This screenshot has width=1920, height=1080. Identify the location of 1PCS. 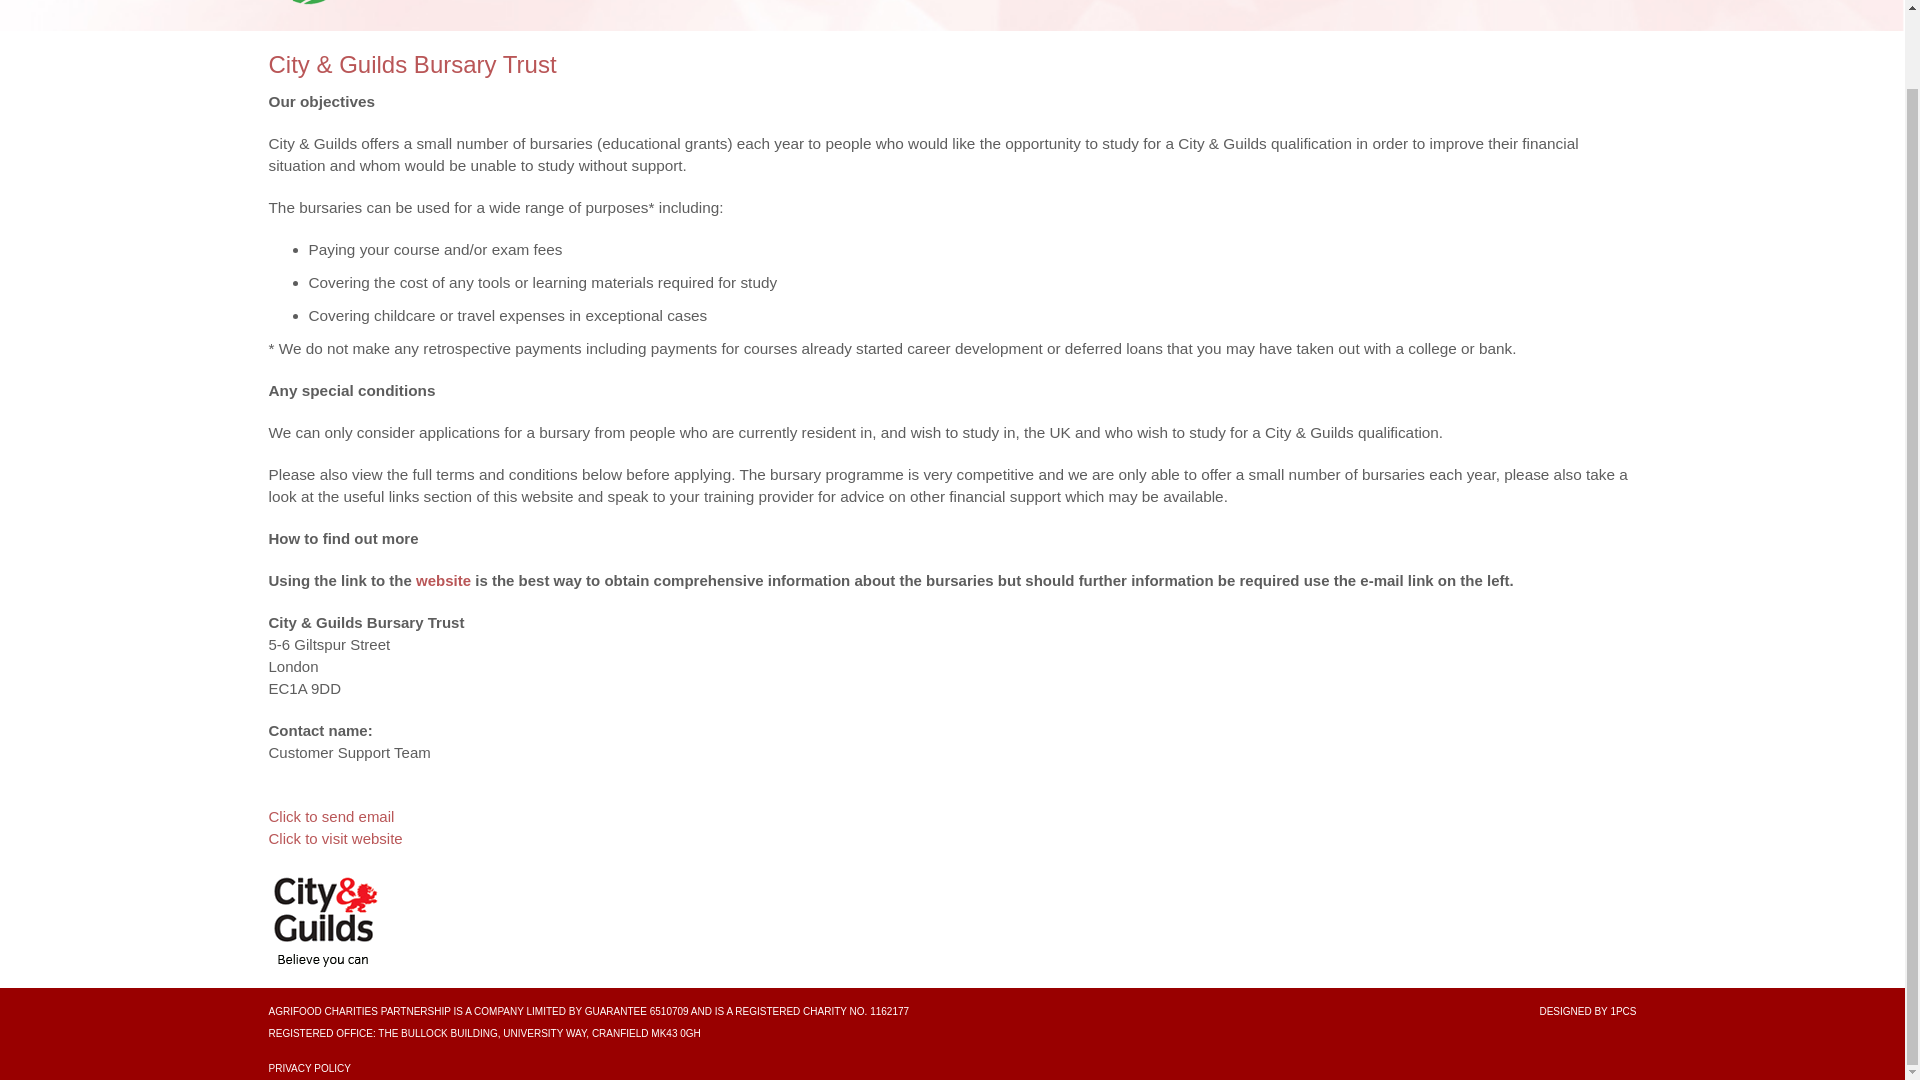
(1622, 1011).